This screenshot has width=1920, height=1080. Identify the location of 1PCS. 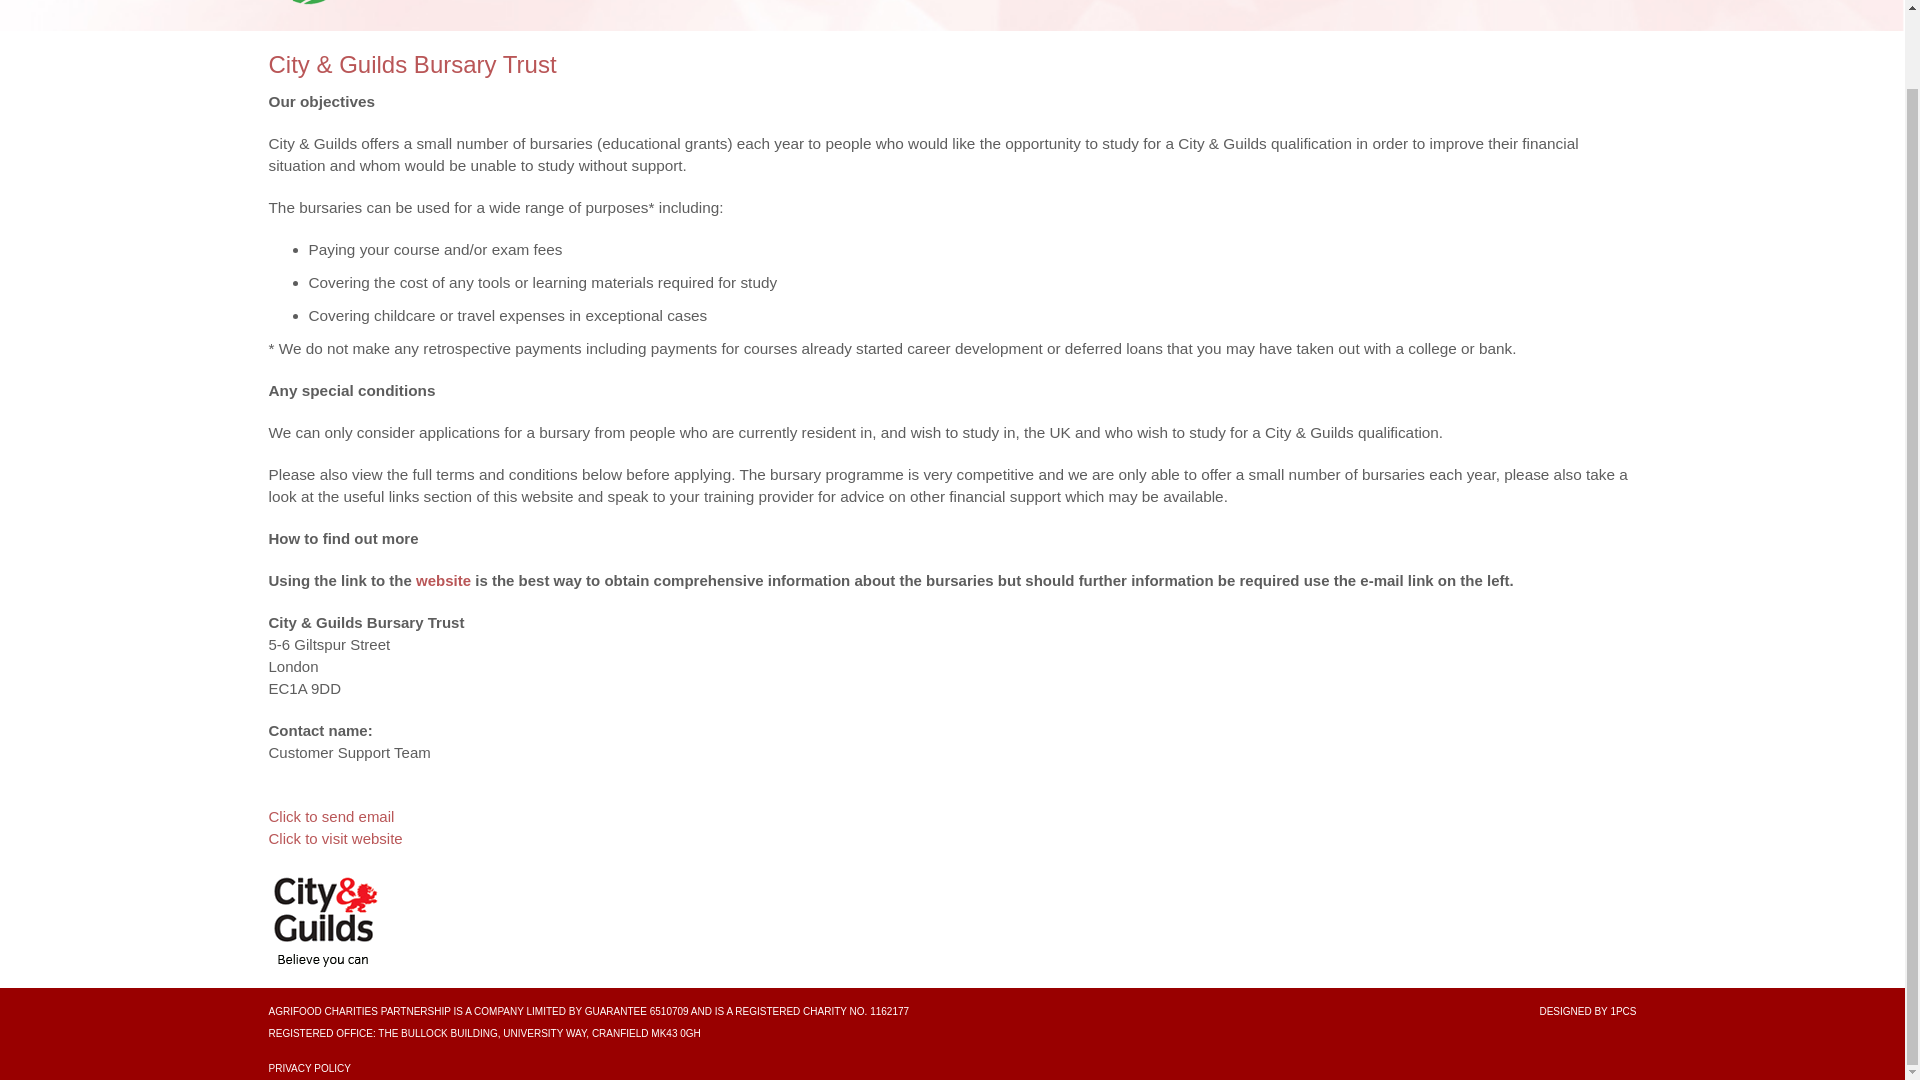
(1622, 1011).